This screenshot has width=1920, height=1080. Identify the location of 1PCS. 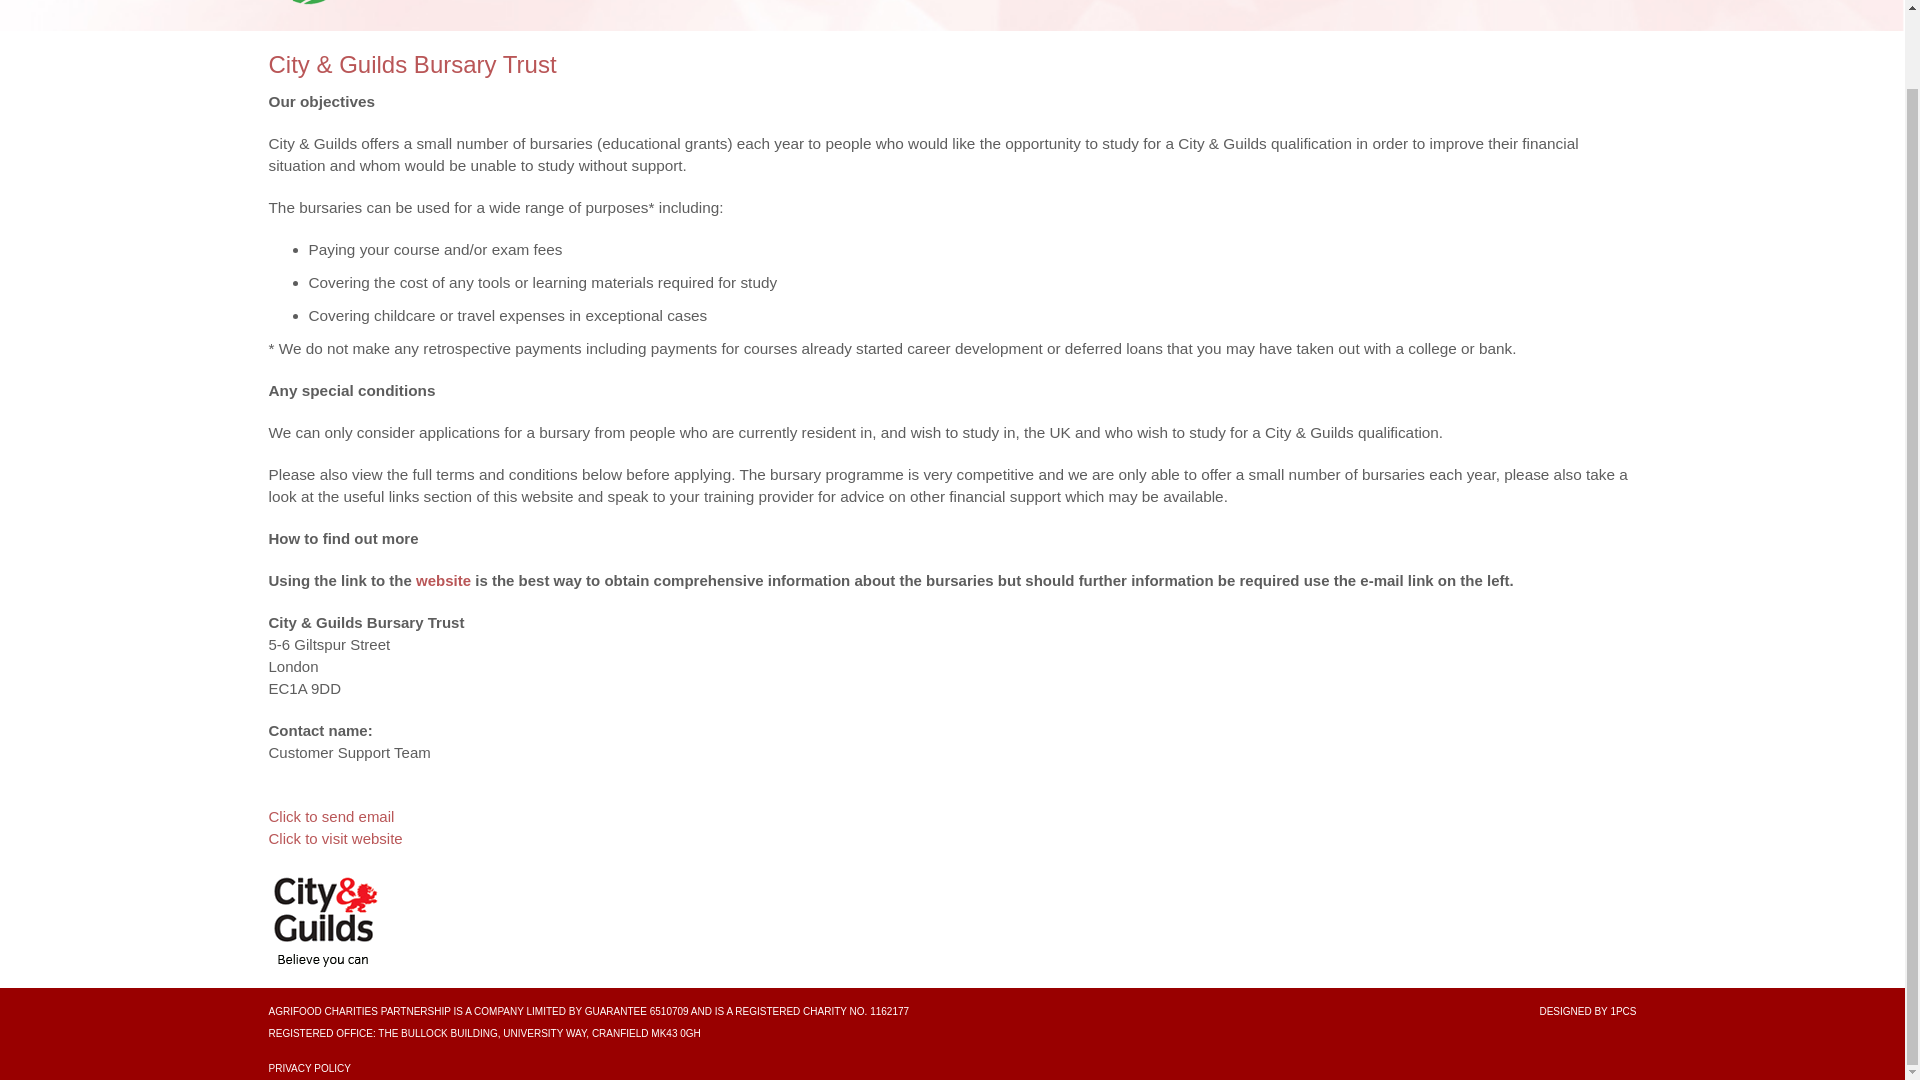
(1622, 1011).